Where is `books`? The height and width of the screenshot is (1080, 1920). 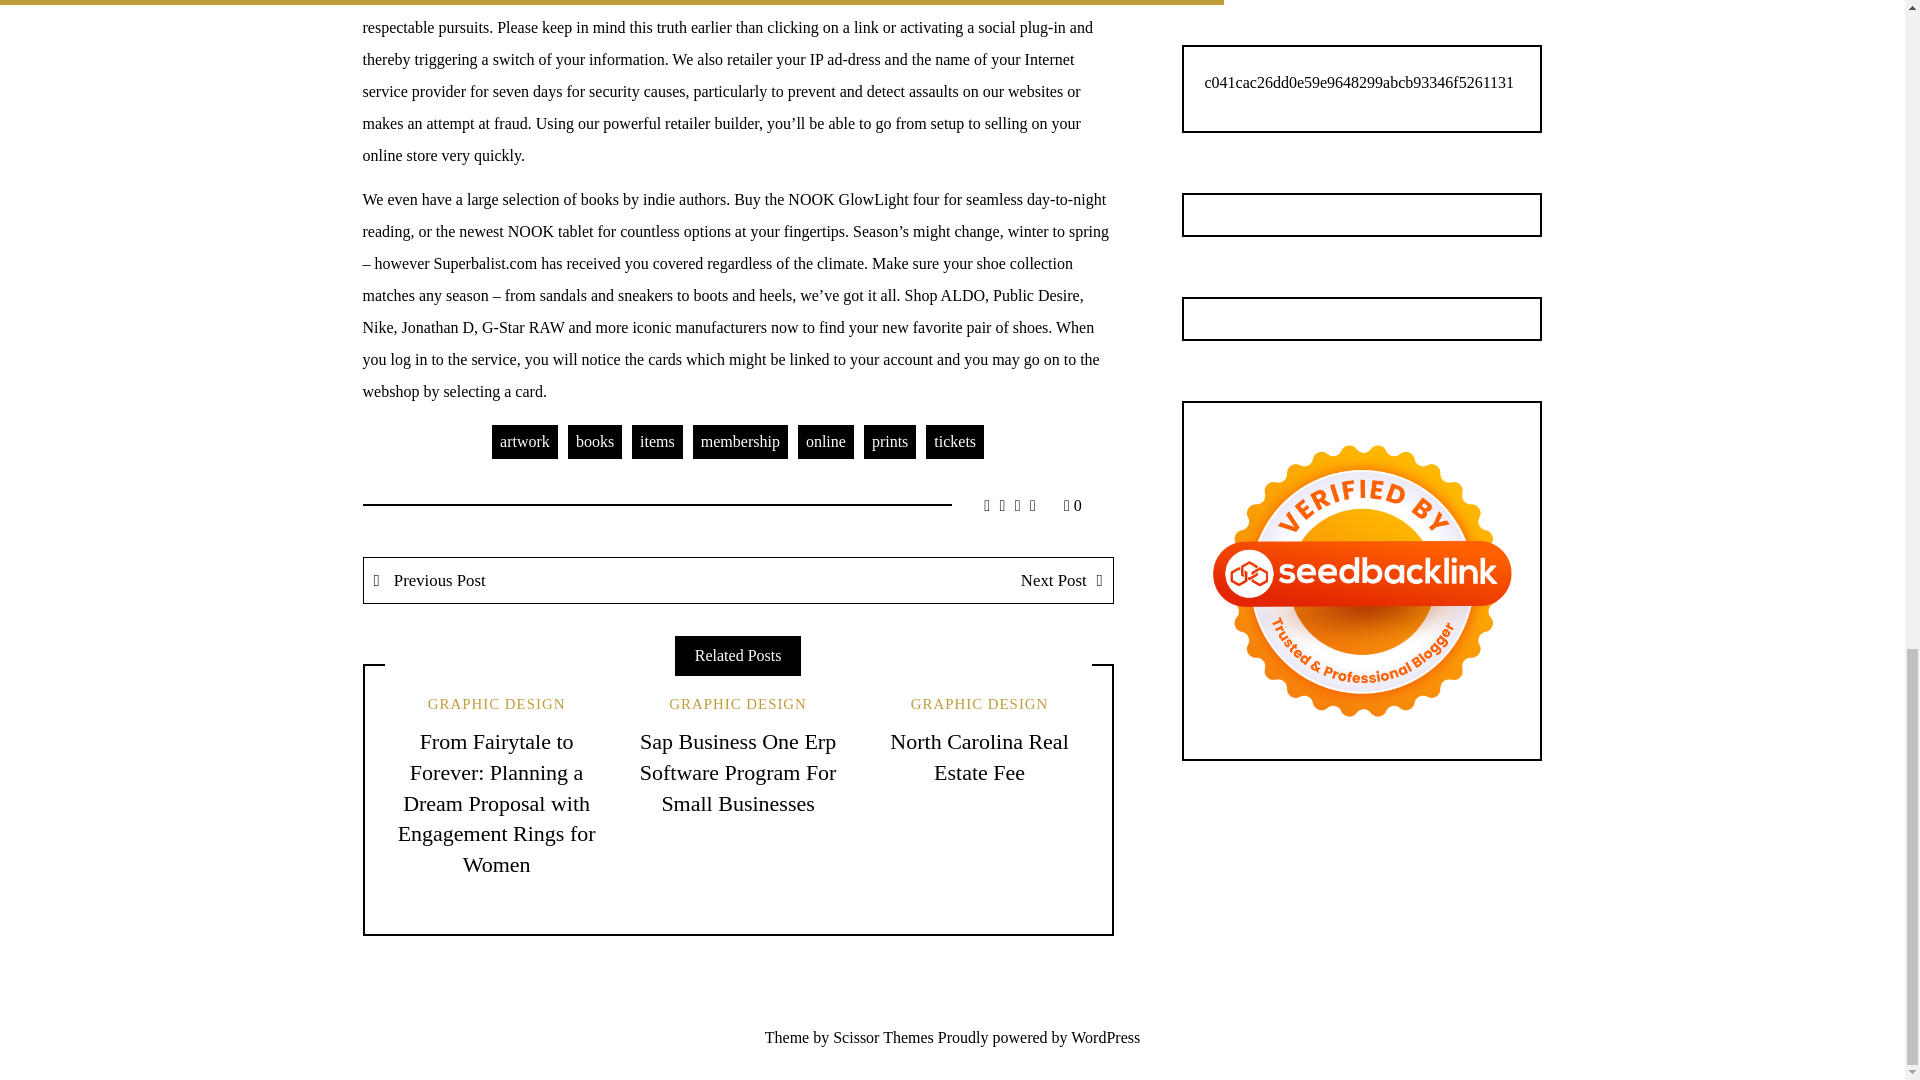
books is located at coordinates (595, 442).